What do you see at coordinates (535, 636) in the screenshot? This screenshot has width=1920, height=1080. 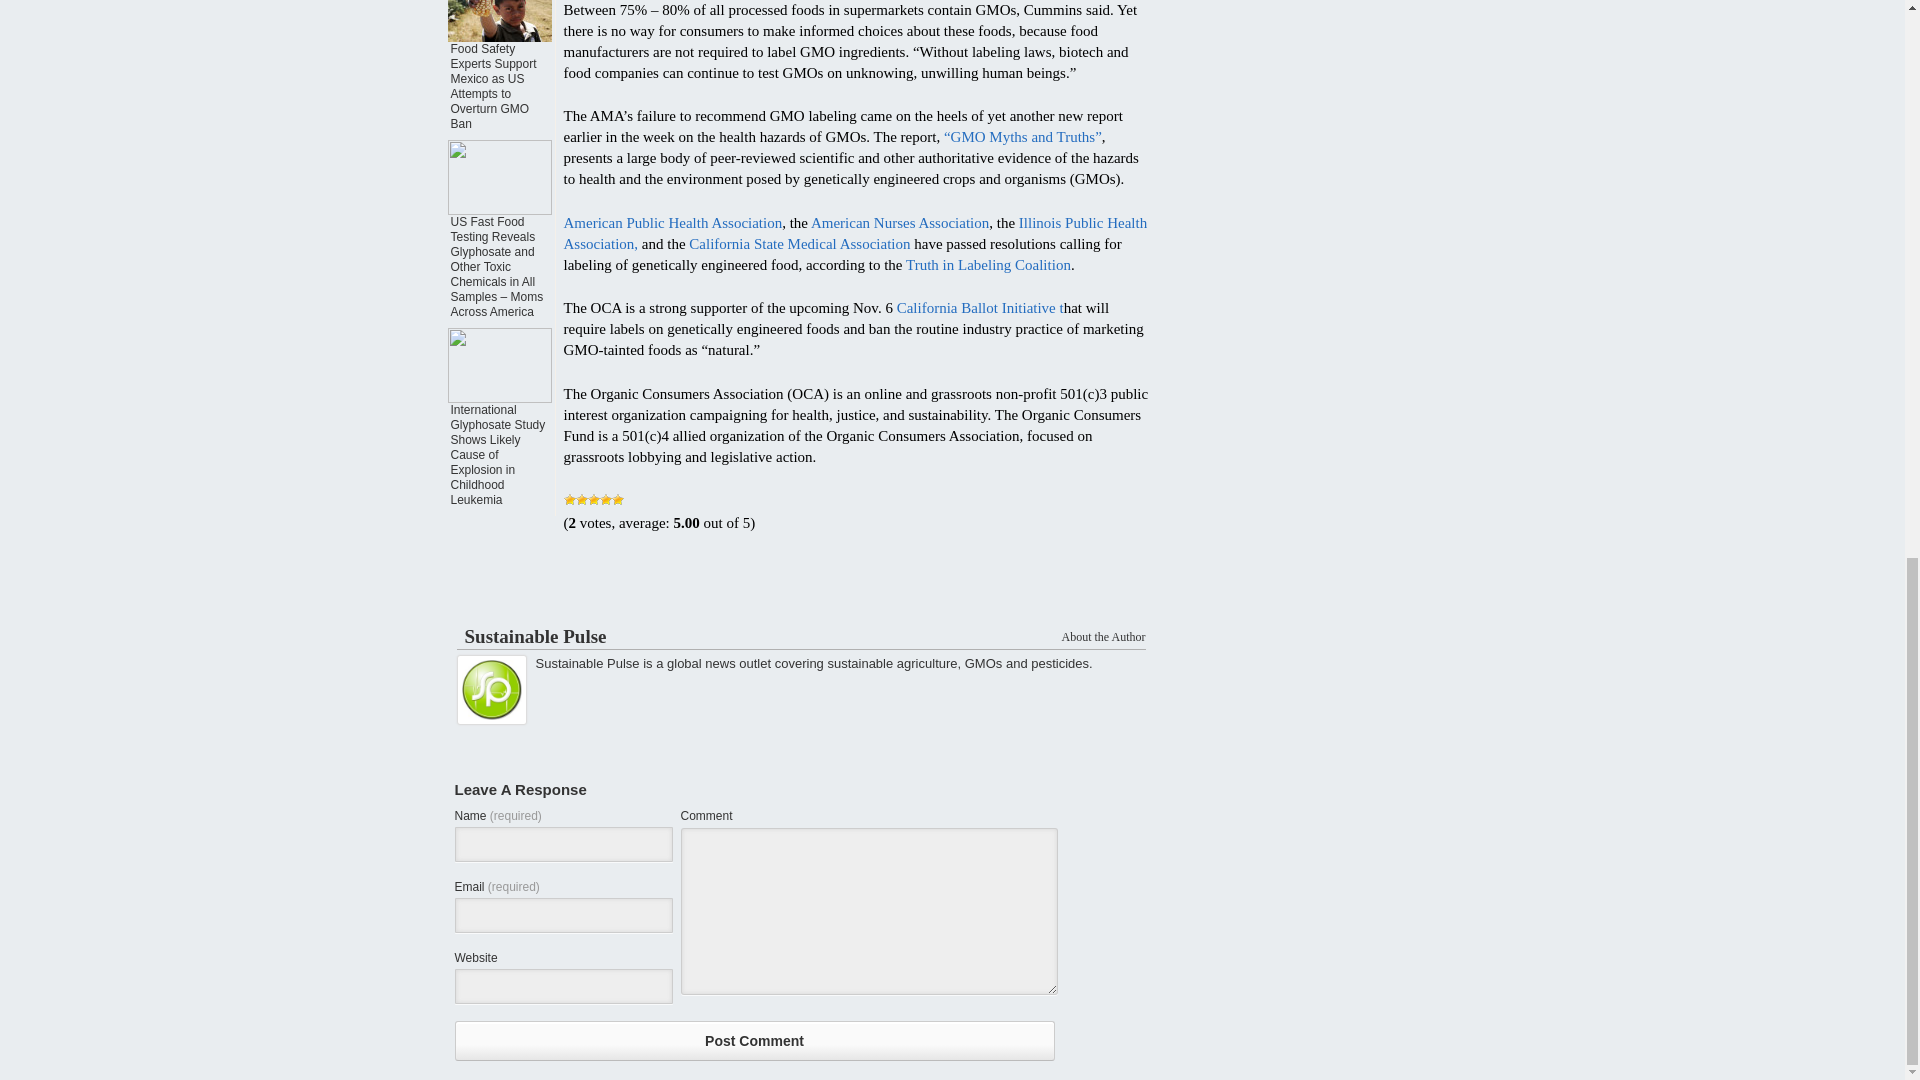 I see `Posts by Sustainable Pulse` at bounding box center [535, 636].